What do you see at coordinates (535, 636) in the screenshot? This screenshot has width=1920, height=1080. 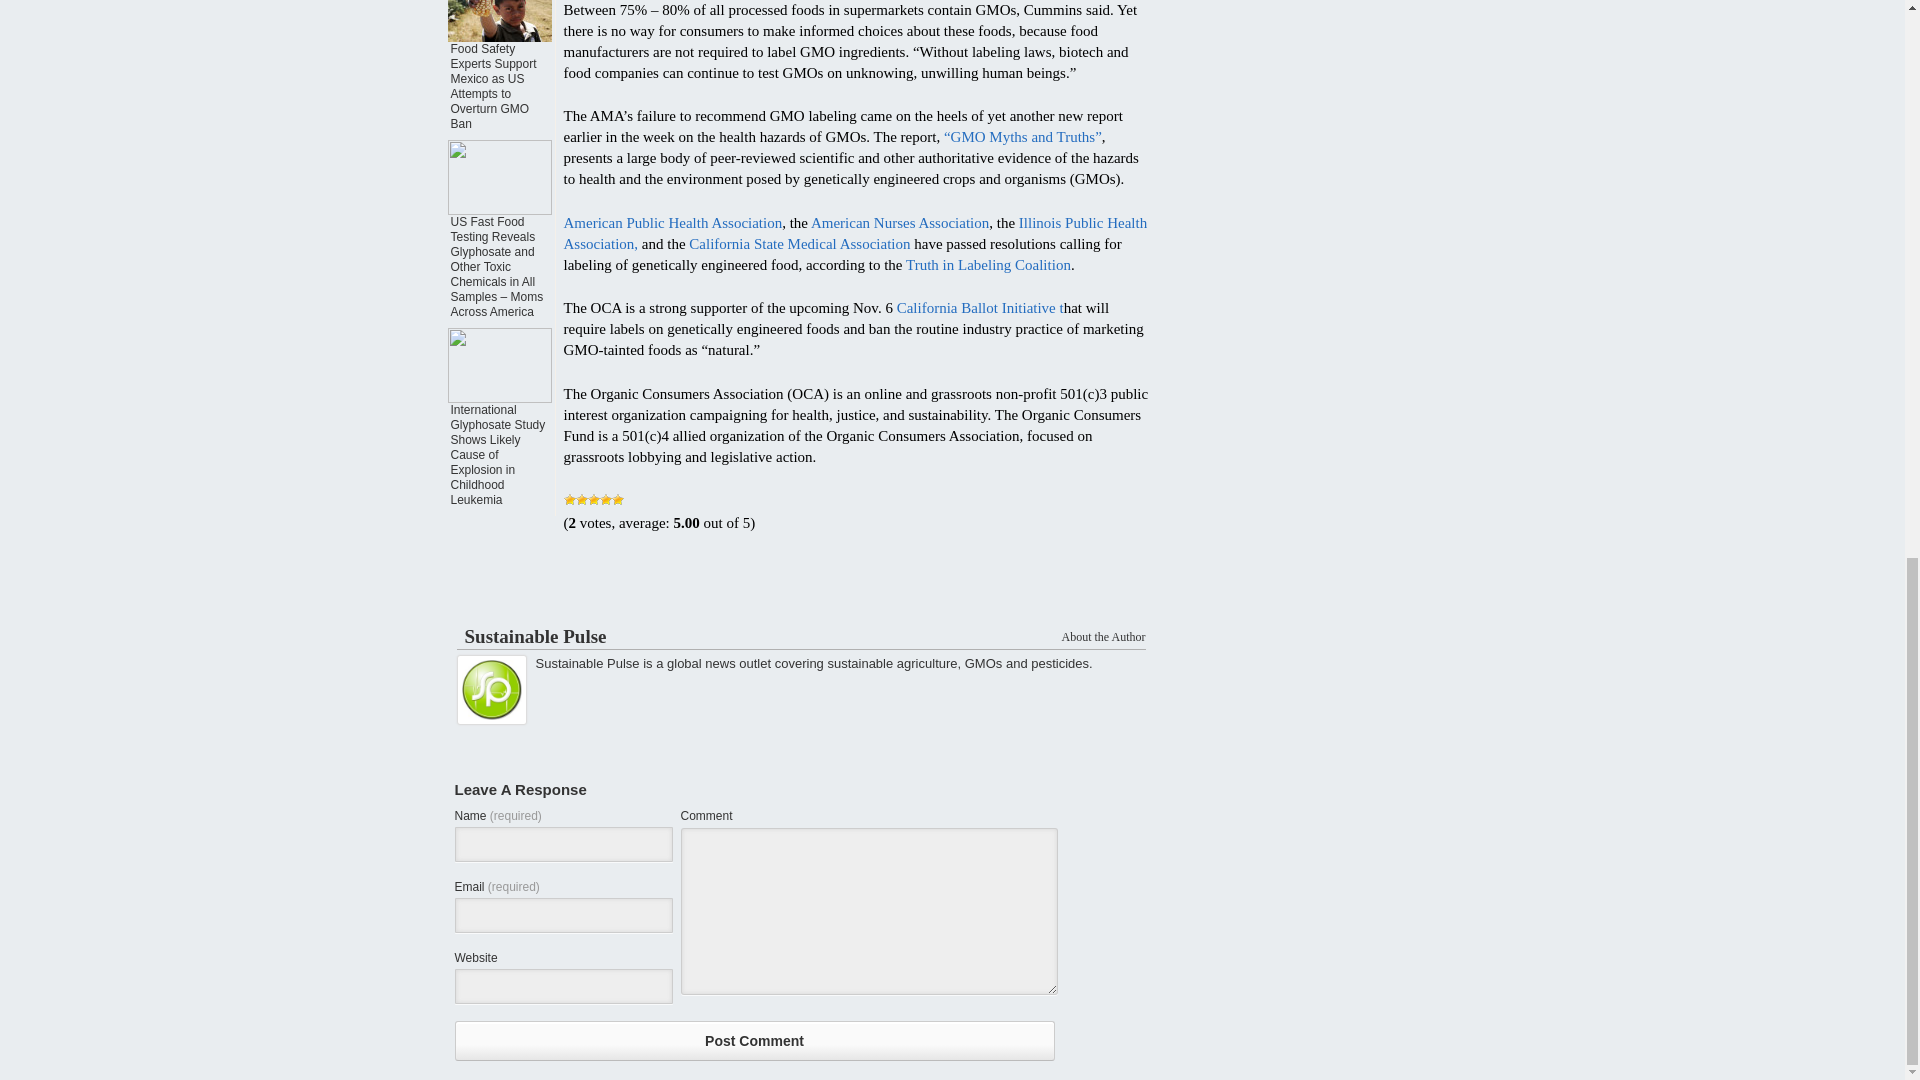 I see `Posts by Sustainable Pulse` at bounding box center [535, 636].